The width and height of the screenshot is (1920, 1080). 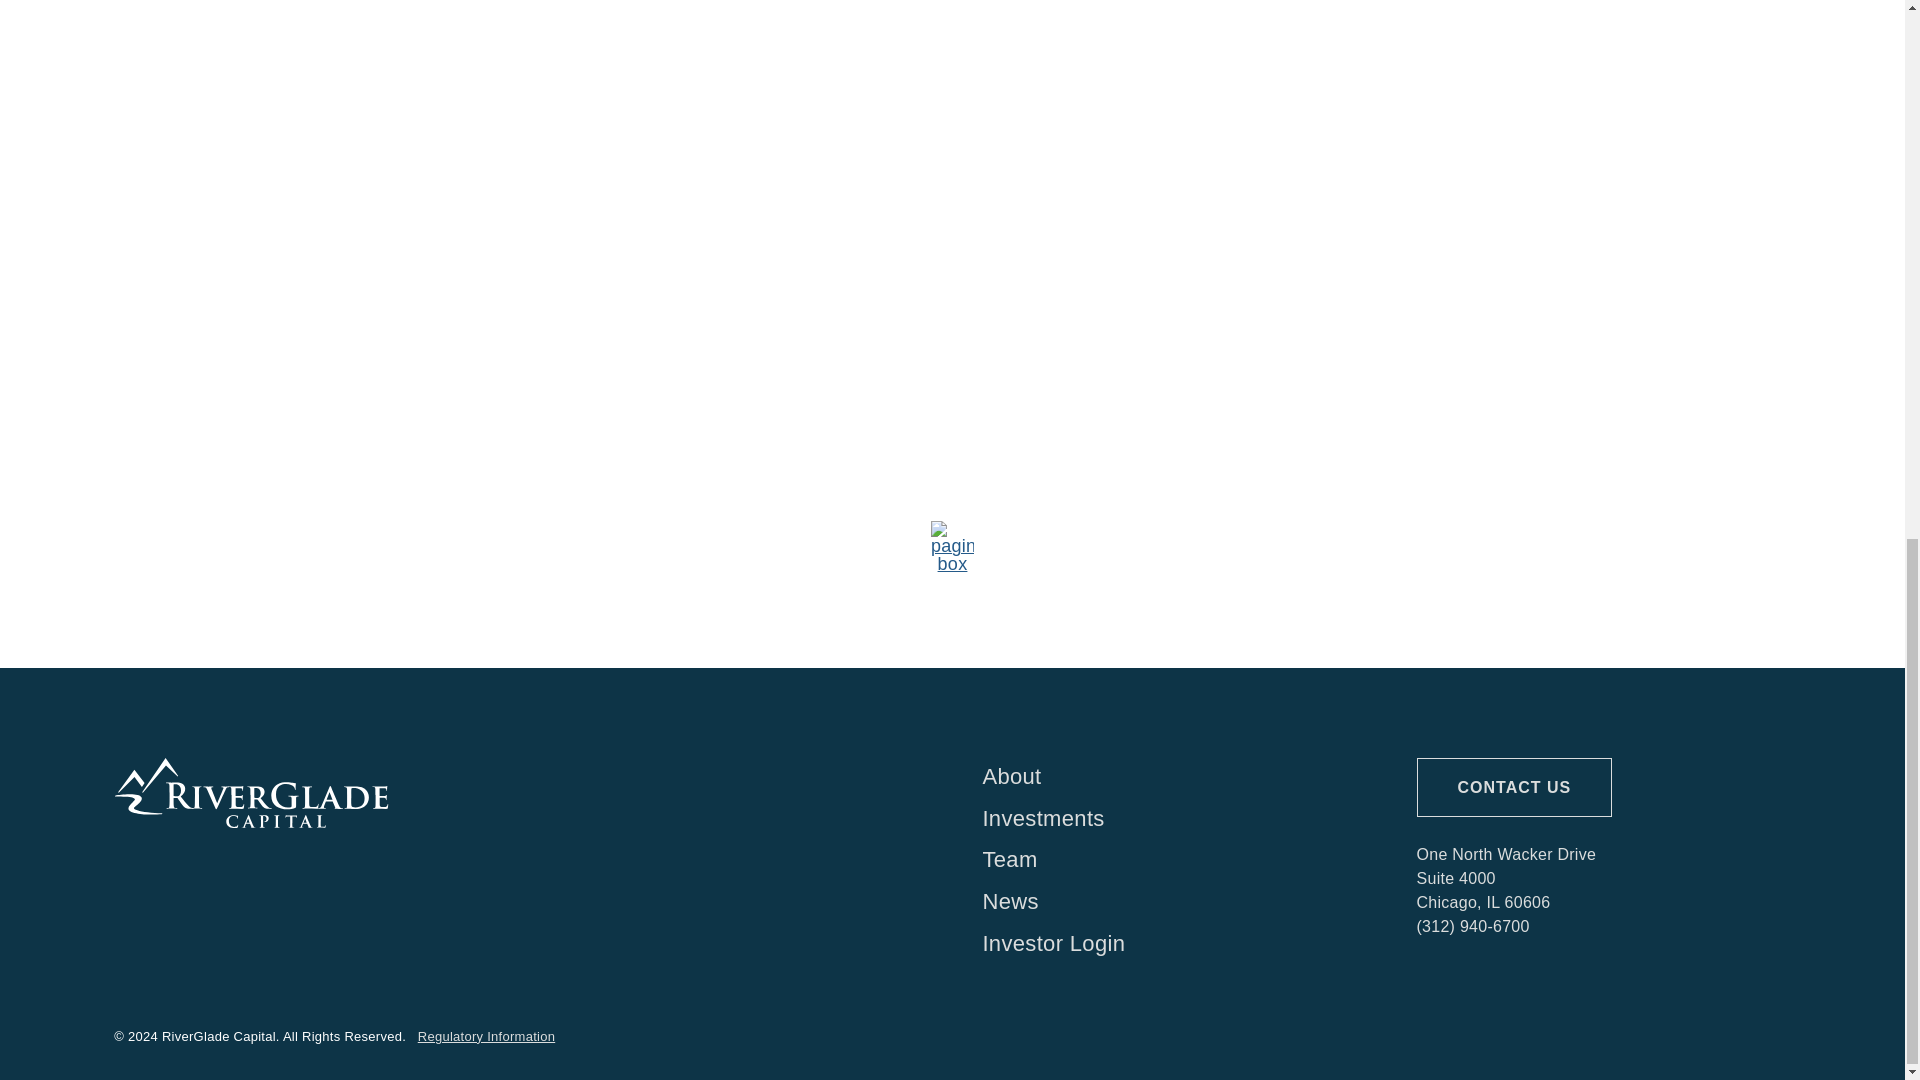 I want to click on Investments, so click(x=1168, y=819).